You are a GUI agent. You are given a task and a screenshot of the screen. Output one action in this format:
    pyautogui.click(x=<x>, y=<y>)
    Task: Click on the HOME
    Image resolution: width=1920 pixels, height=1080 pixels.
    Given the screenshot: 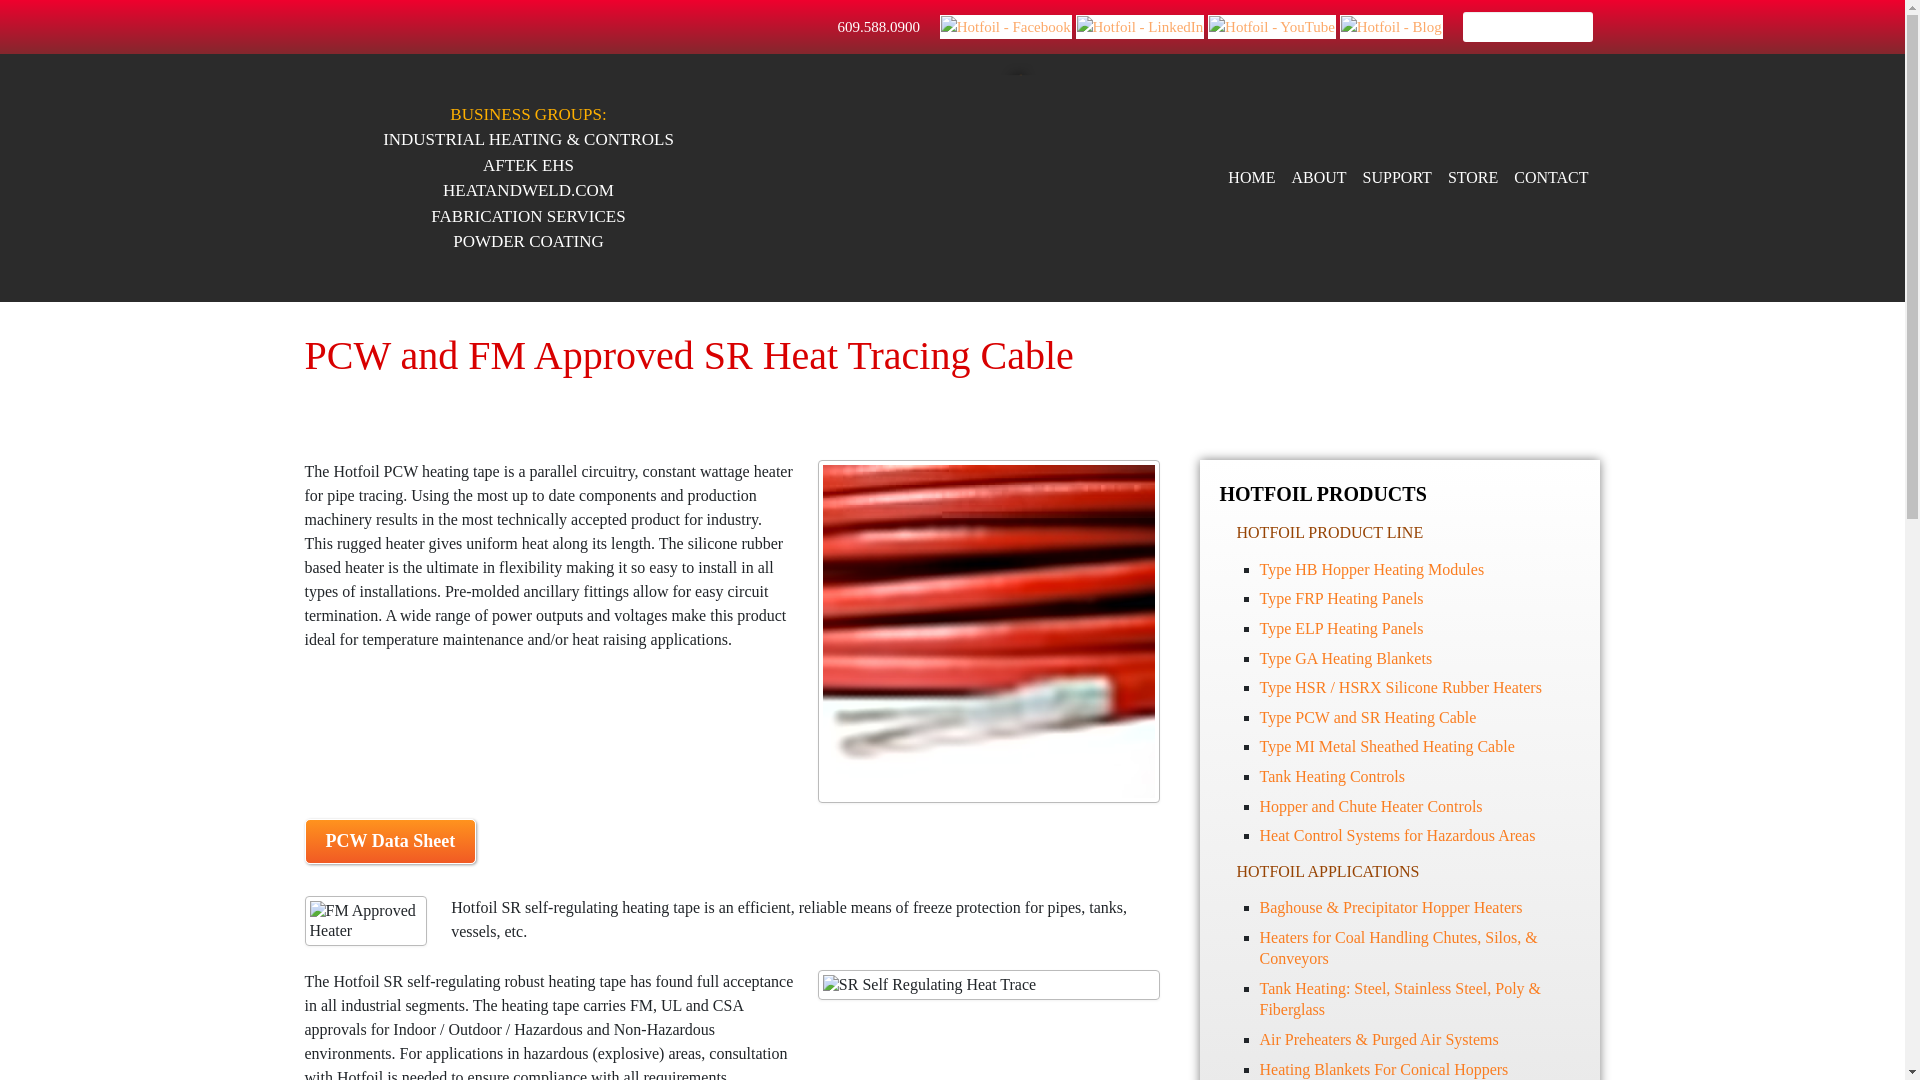 What is the action you would take?
    pyautogui.click(x=1251, y=178)
    